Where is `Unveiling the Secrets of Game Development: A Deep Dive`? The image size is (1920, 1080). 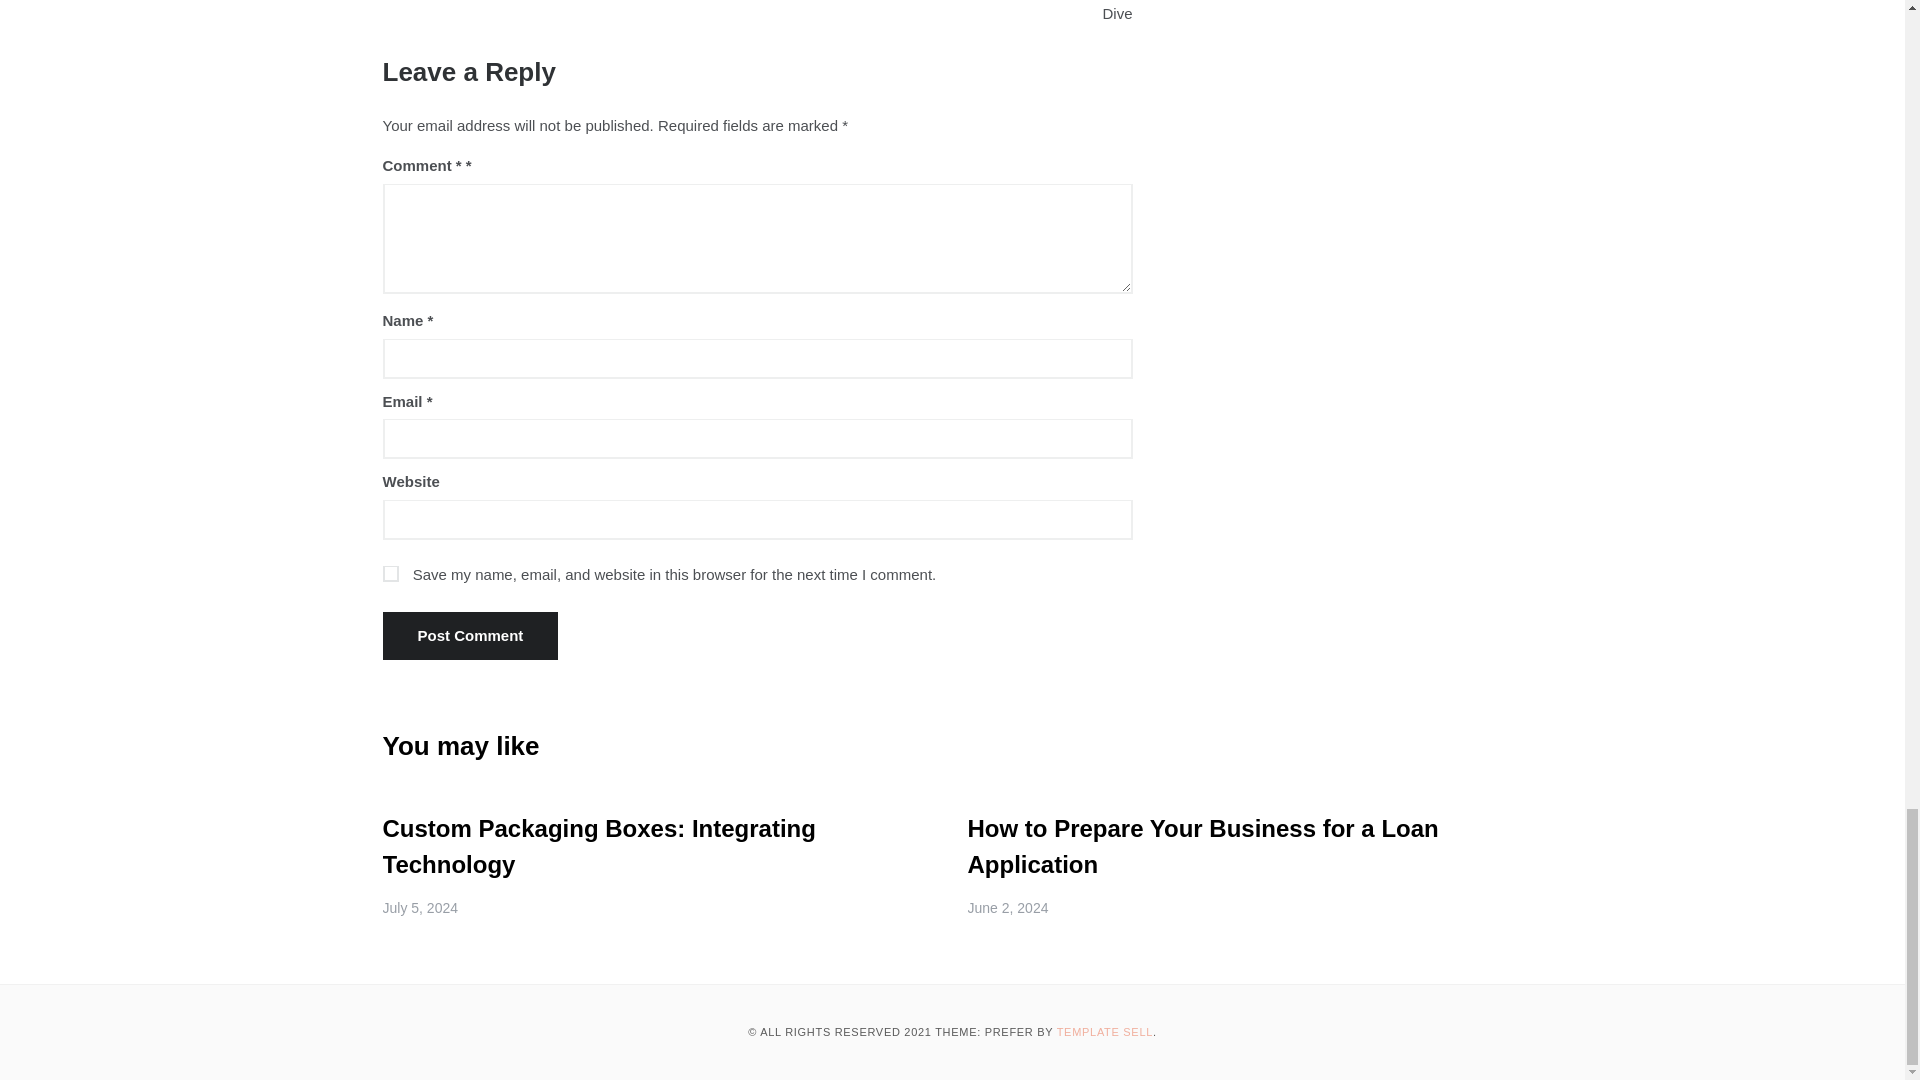 Unveiling the Secrets of Game Development: A Deep Dive is located at coordinates (952, 18).